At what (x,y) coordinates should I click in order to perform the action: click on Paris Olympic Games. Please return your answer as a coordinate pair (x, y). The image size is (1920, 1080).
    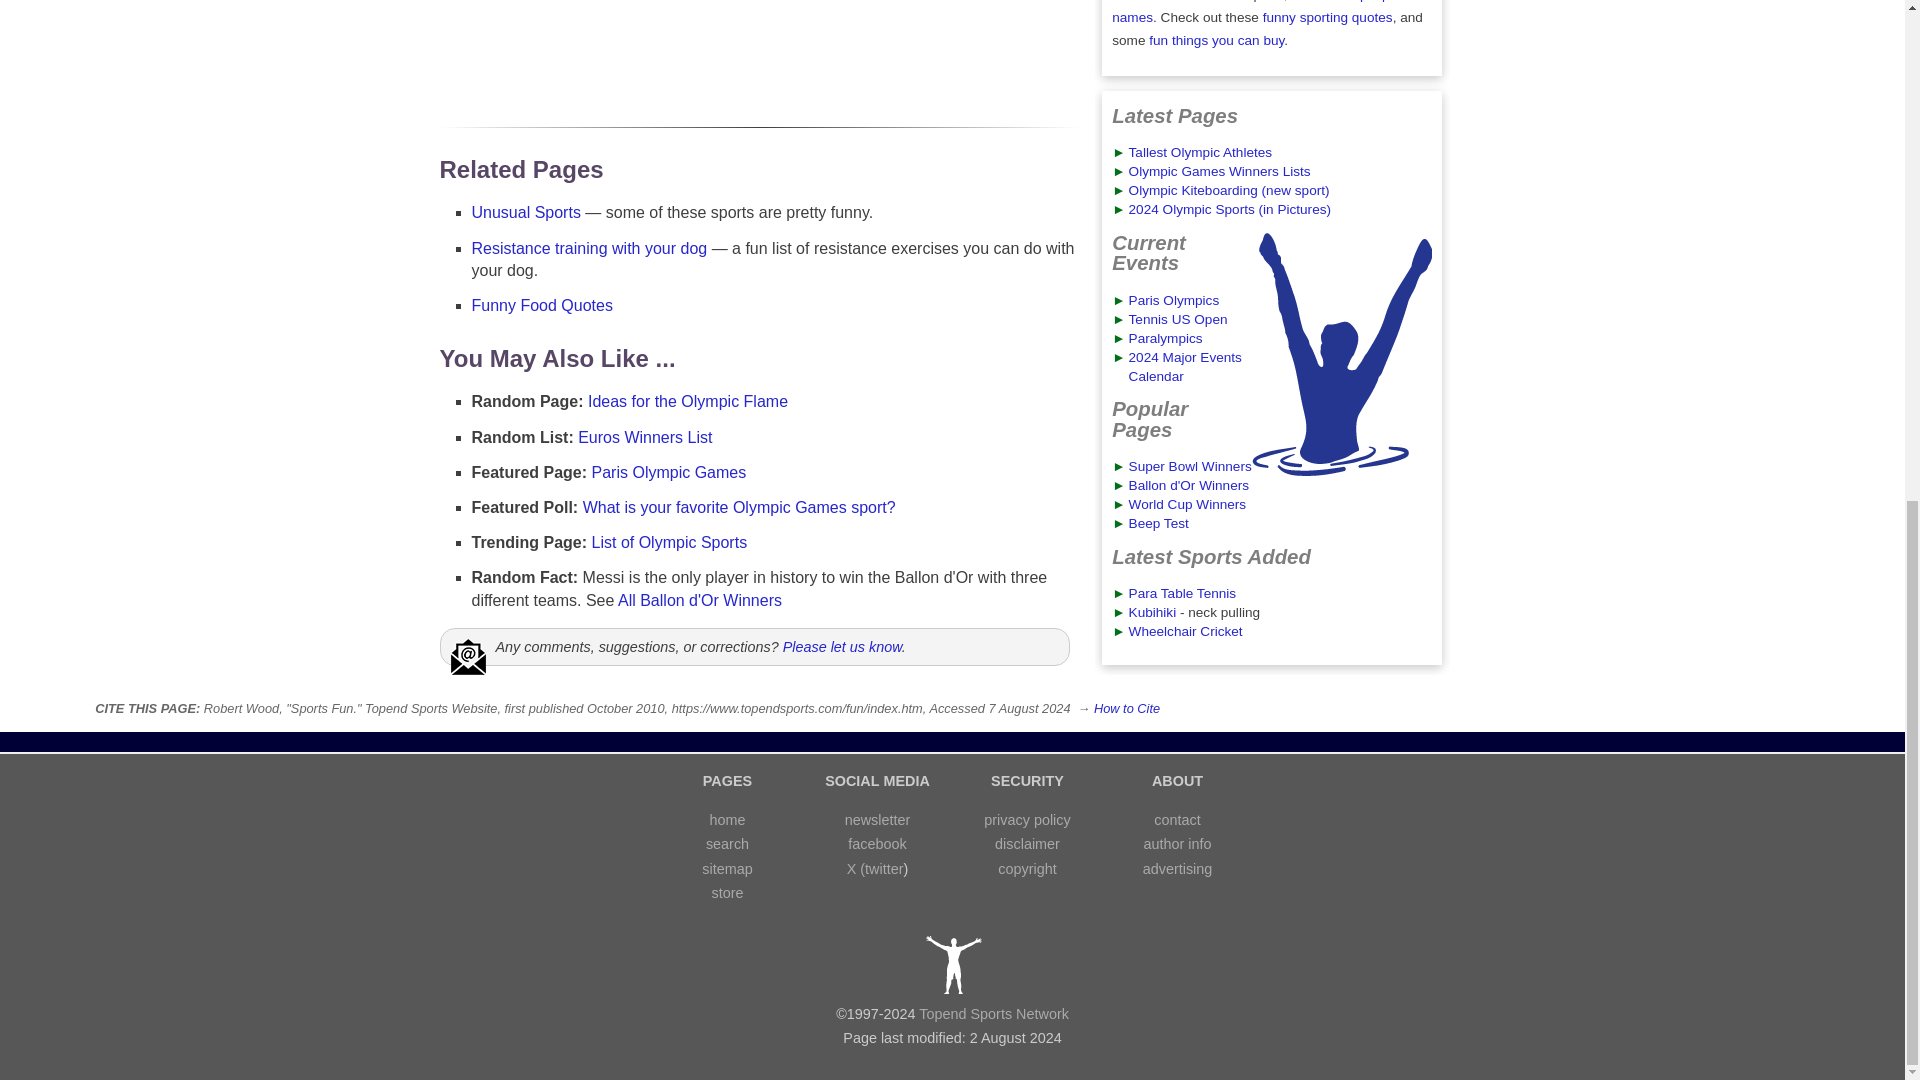
    Looking at the image, I should click on (668, 472).